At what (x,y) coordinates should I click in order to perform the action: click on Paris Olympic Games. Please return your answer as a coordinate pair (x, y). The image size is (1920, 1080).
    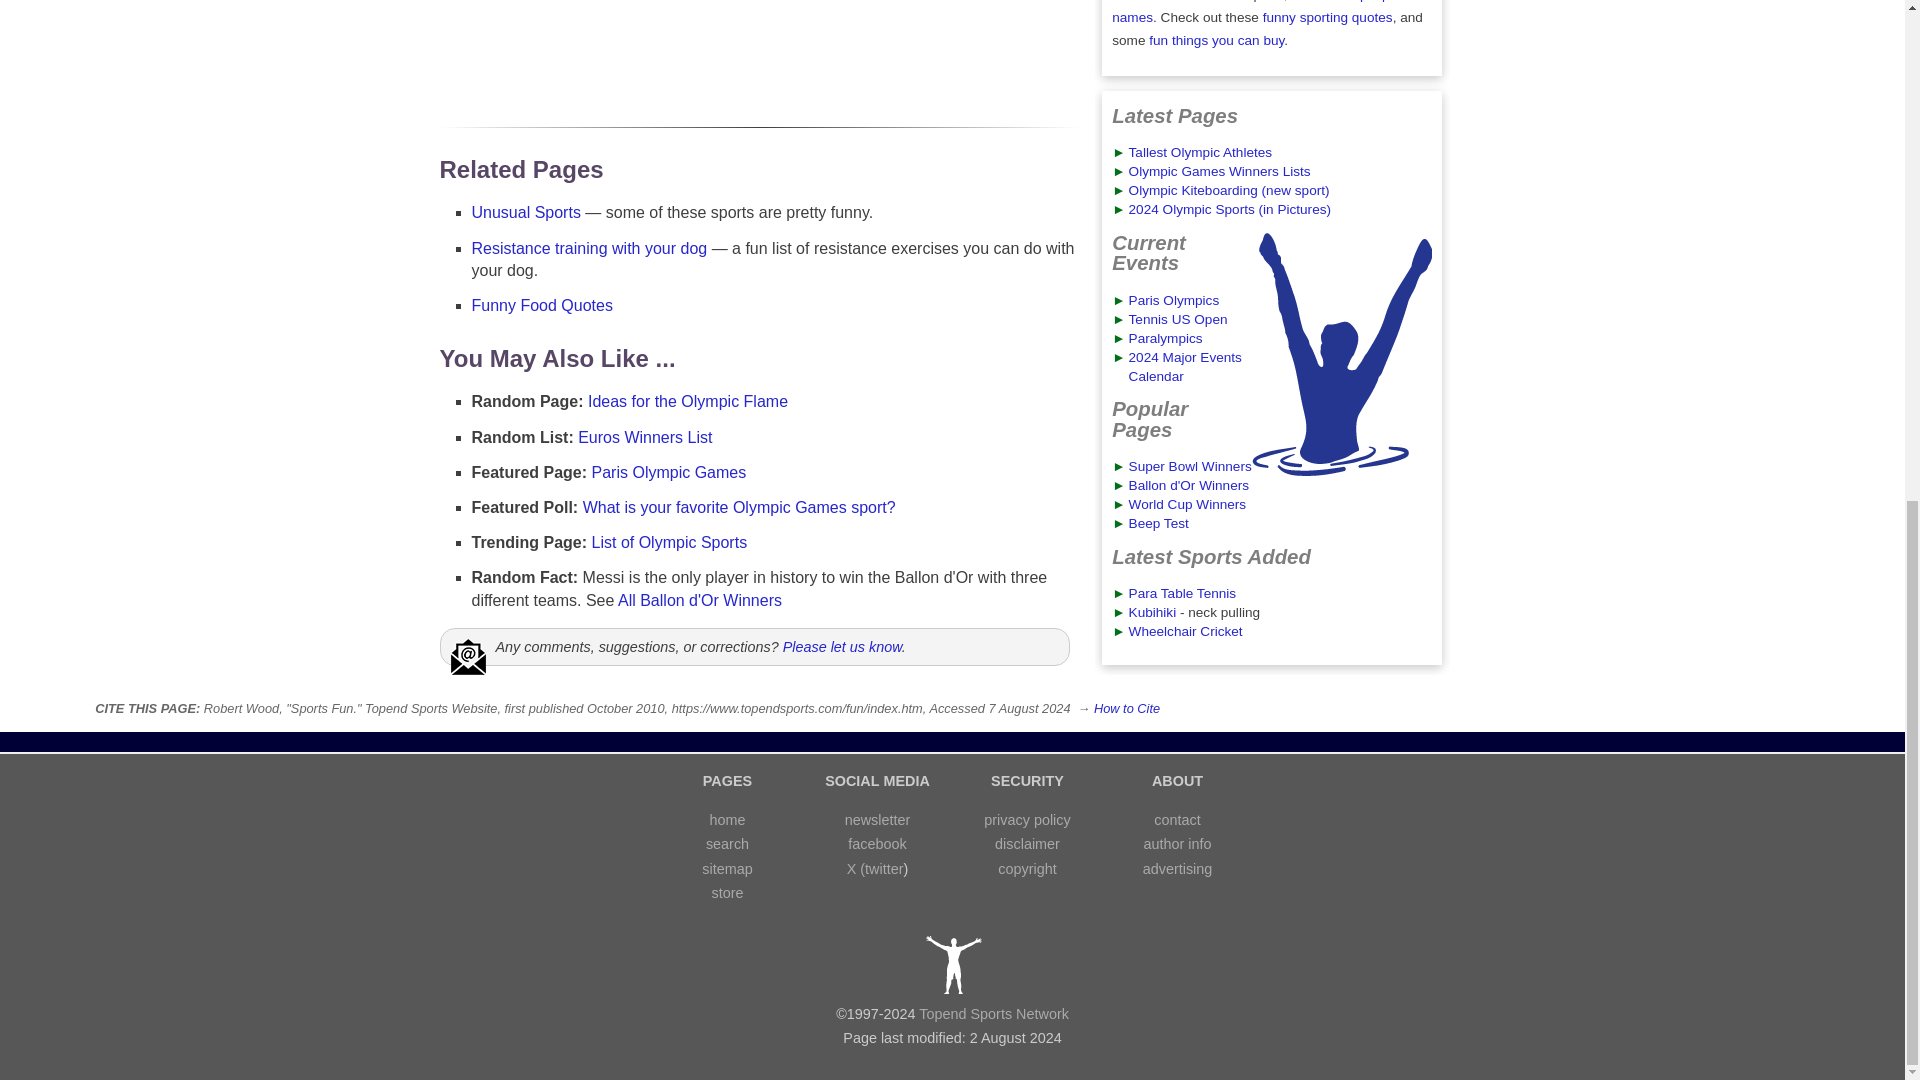
    Looking at the image, I should click on (668, 472).